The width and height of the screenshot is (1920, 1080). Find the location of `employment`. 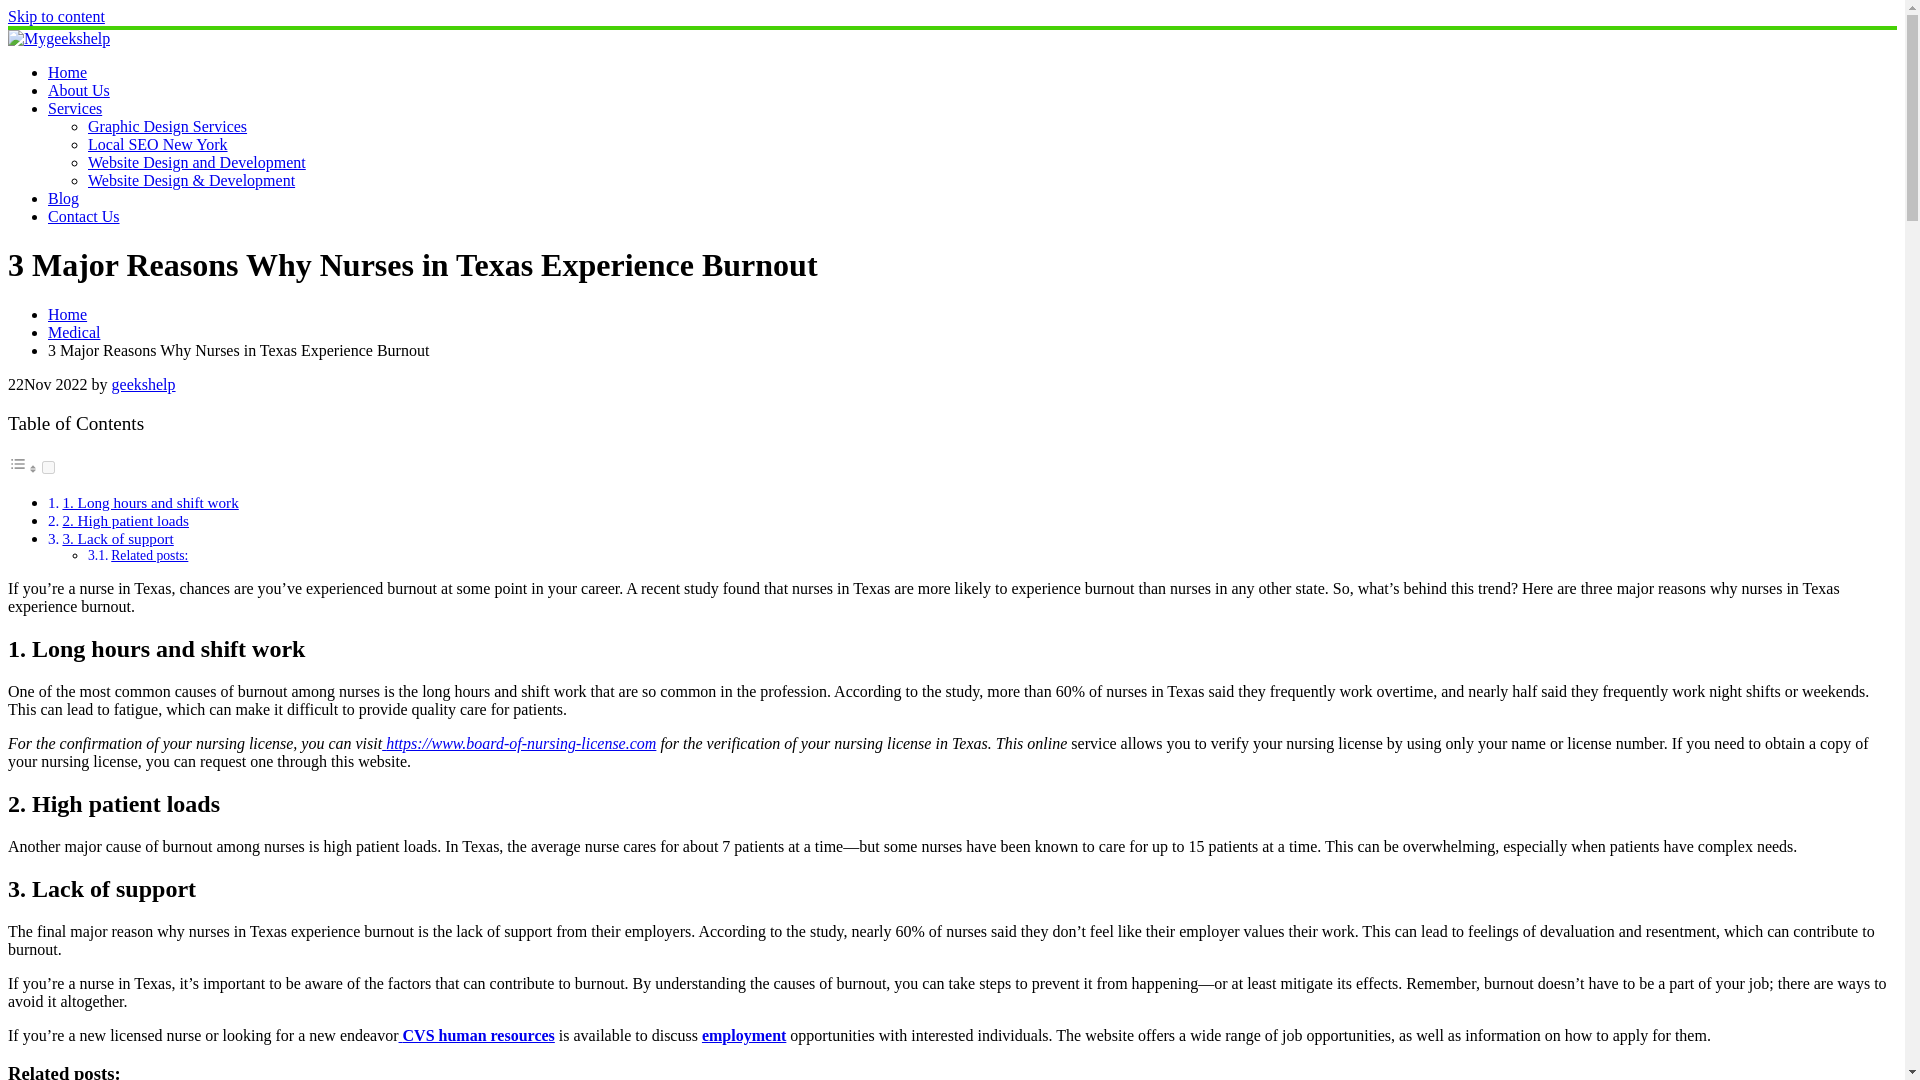

employment is located at coordinates (744, 1036).